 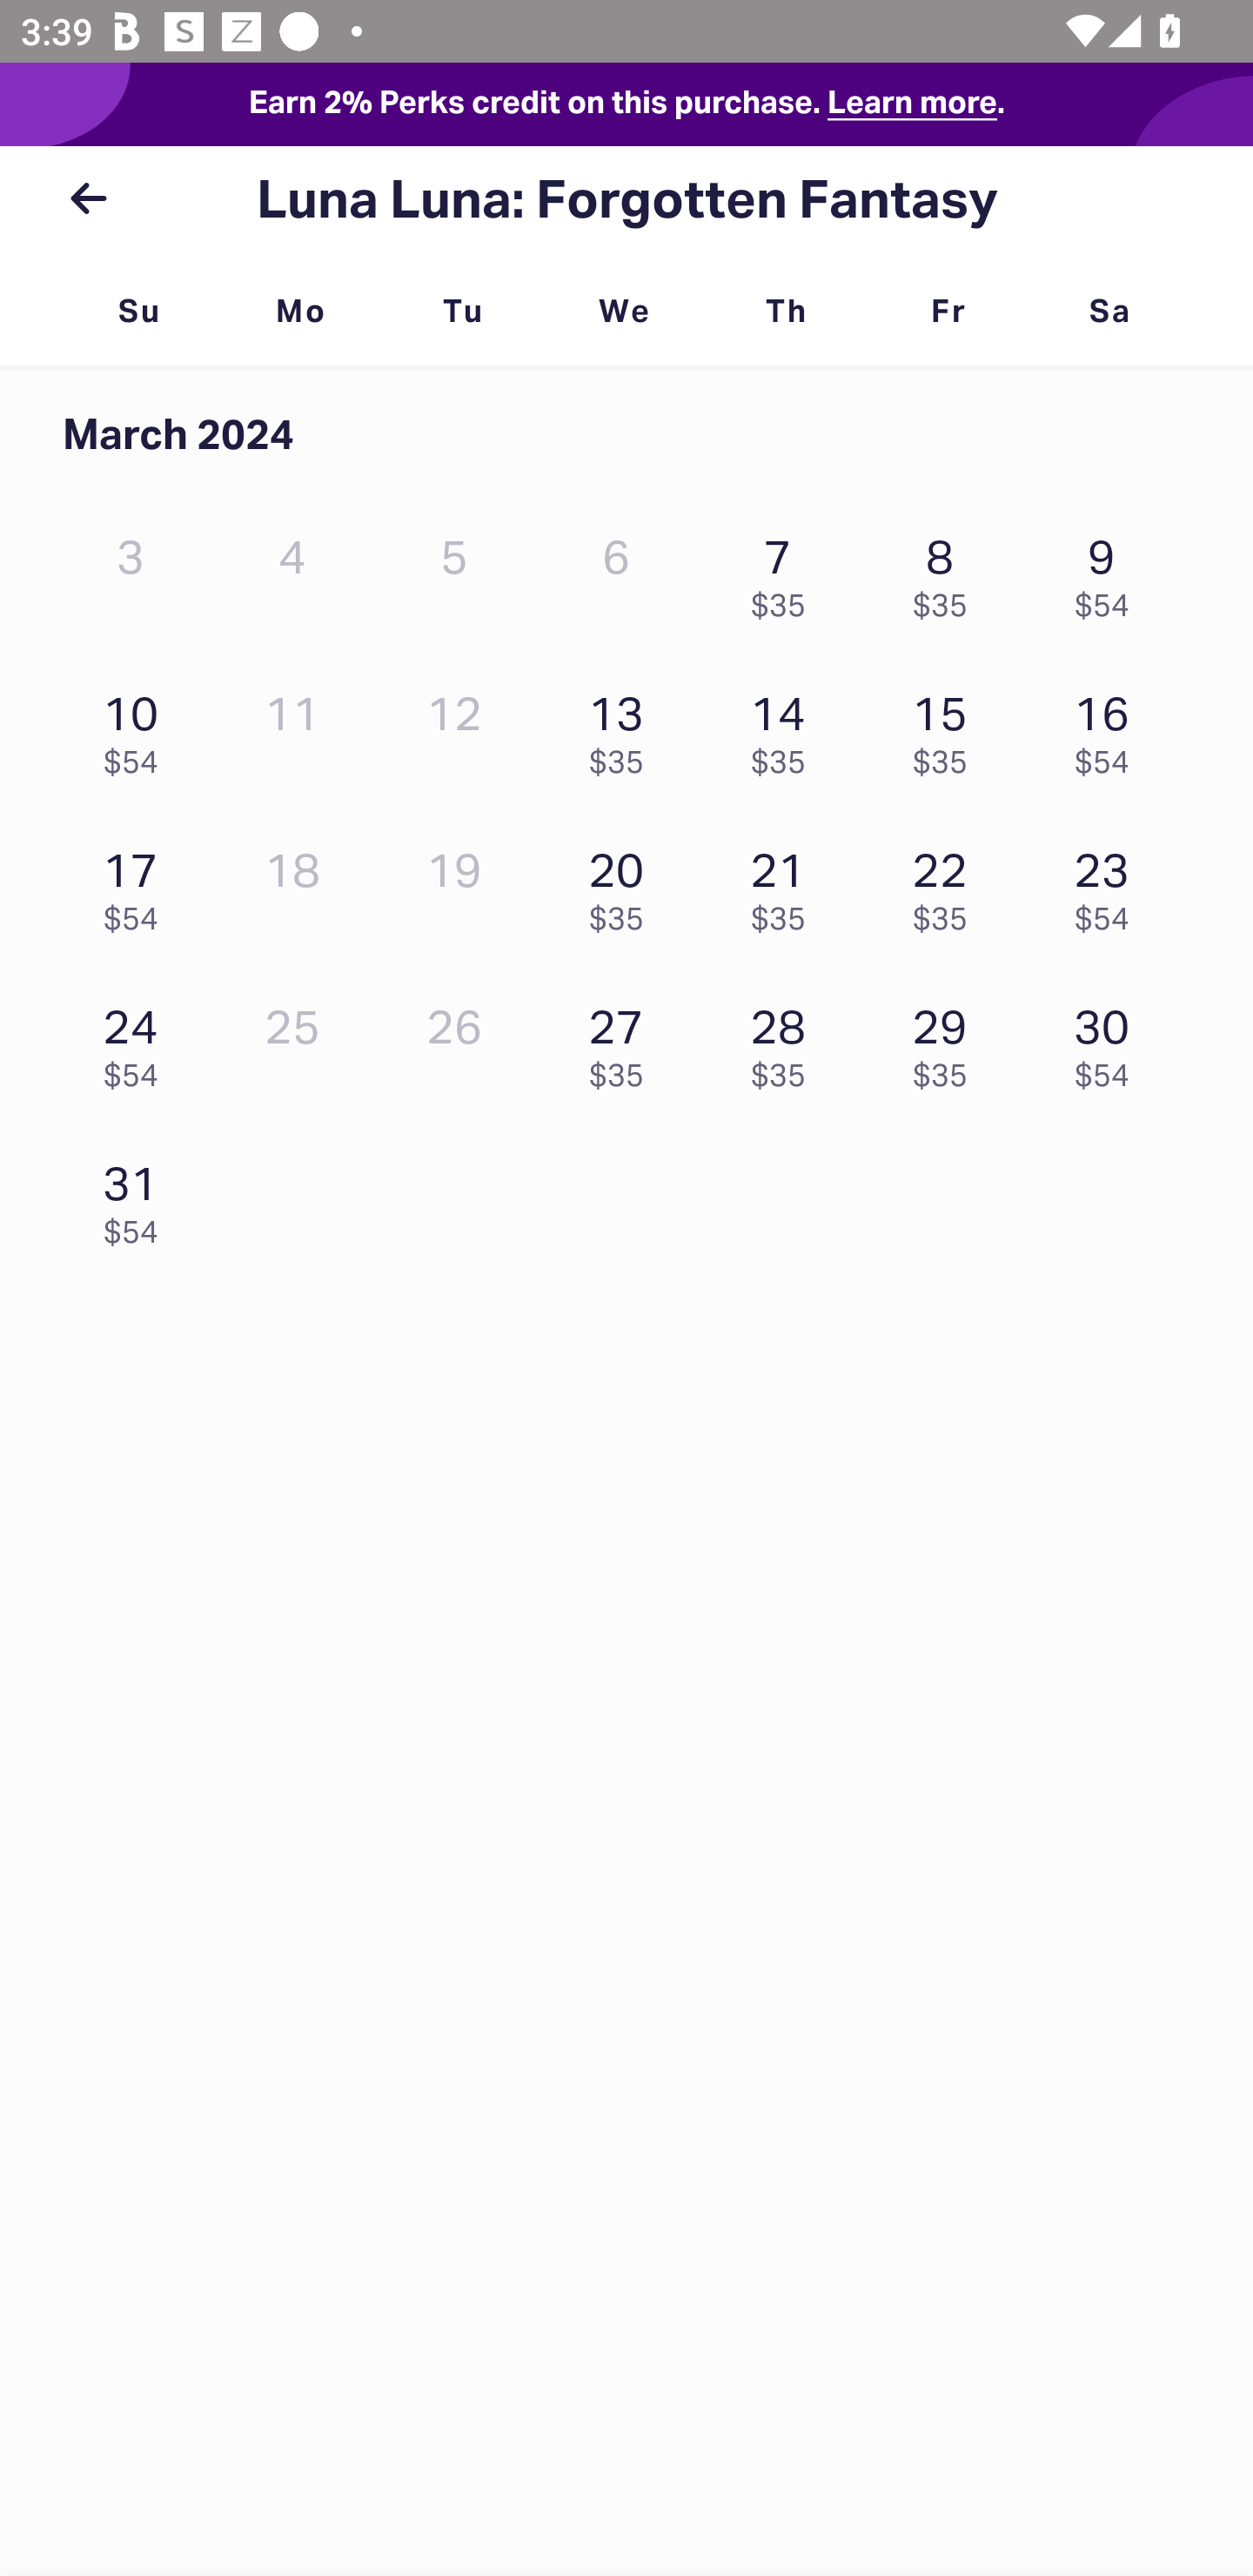 What do you see at coordinates (1109, 728) in the screenshot?
I see `16 $54` at bounding box center [1109, 728].